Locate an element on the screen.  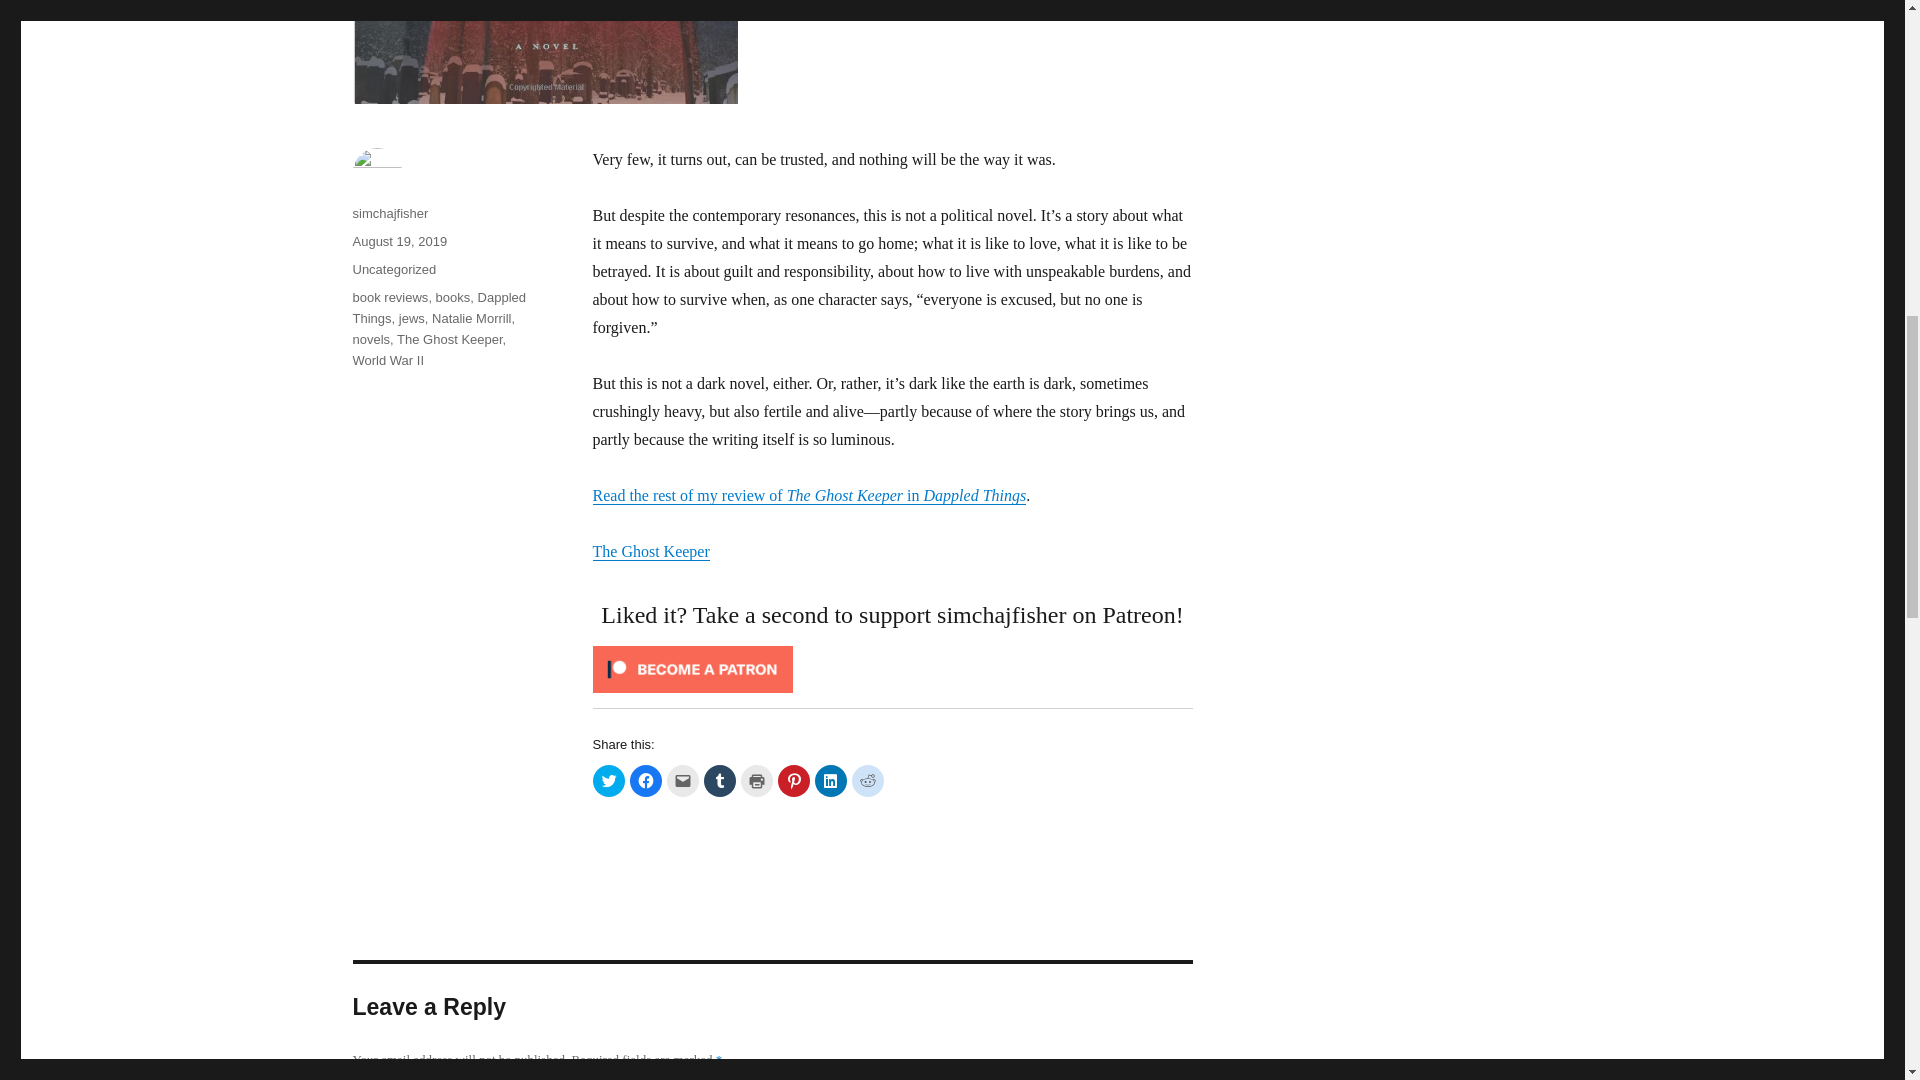
Dappled Things is located at coordinates (438, 308).